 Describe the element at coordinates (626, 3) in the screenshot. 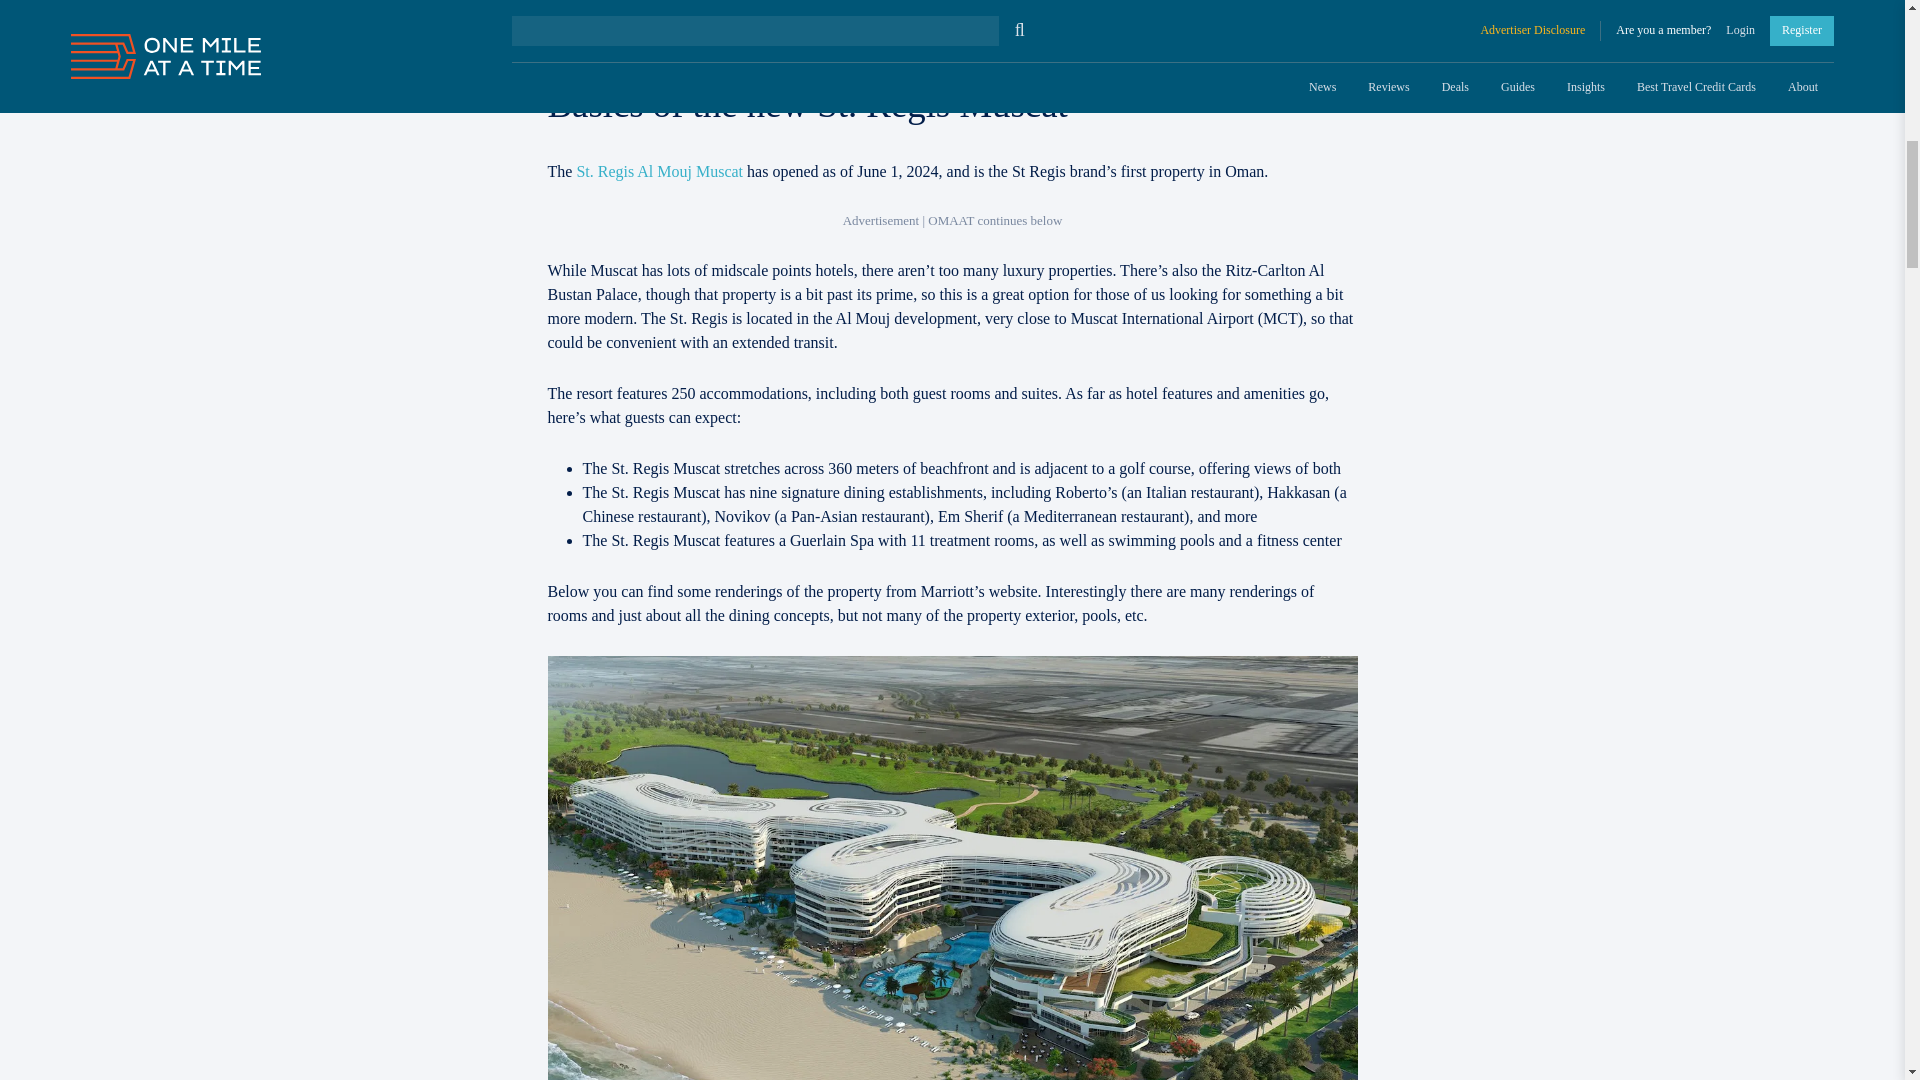

I see `Bottom line` at that location.